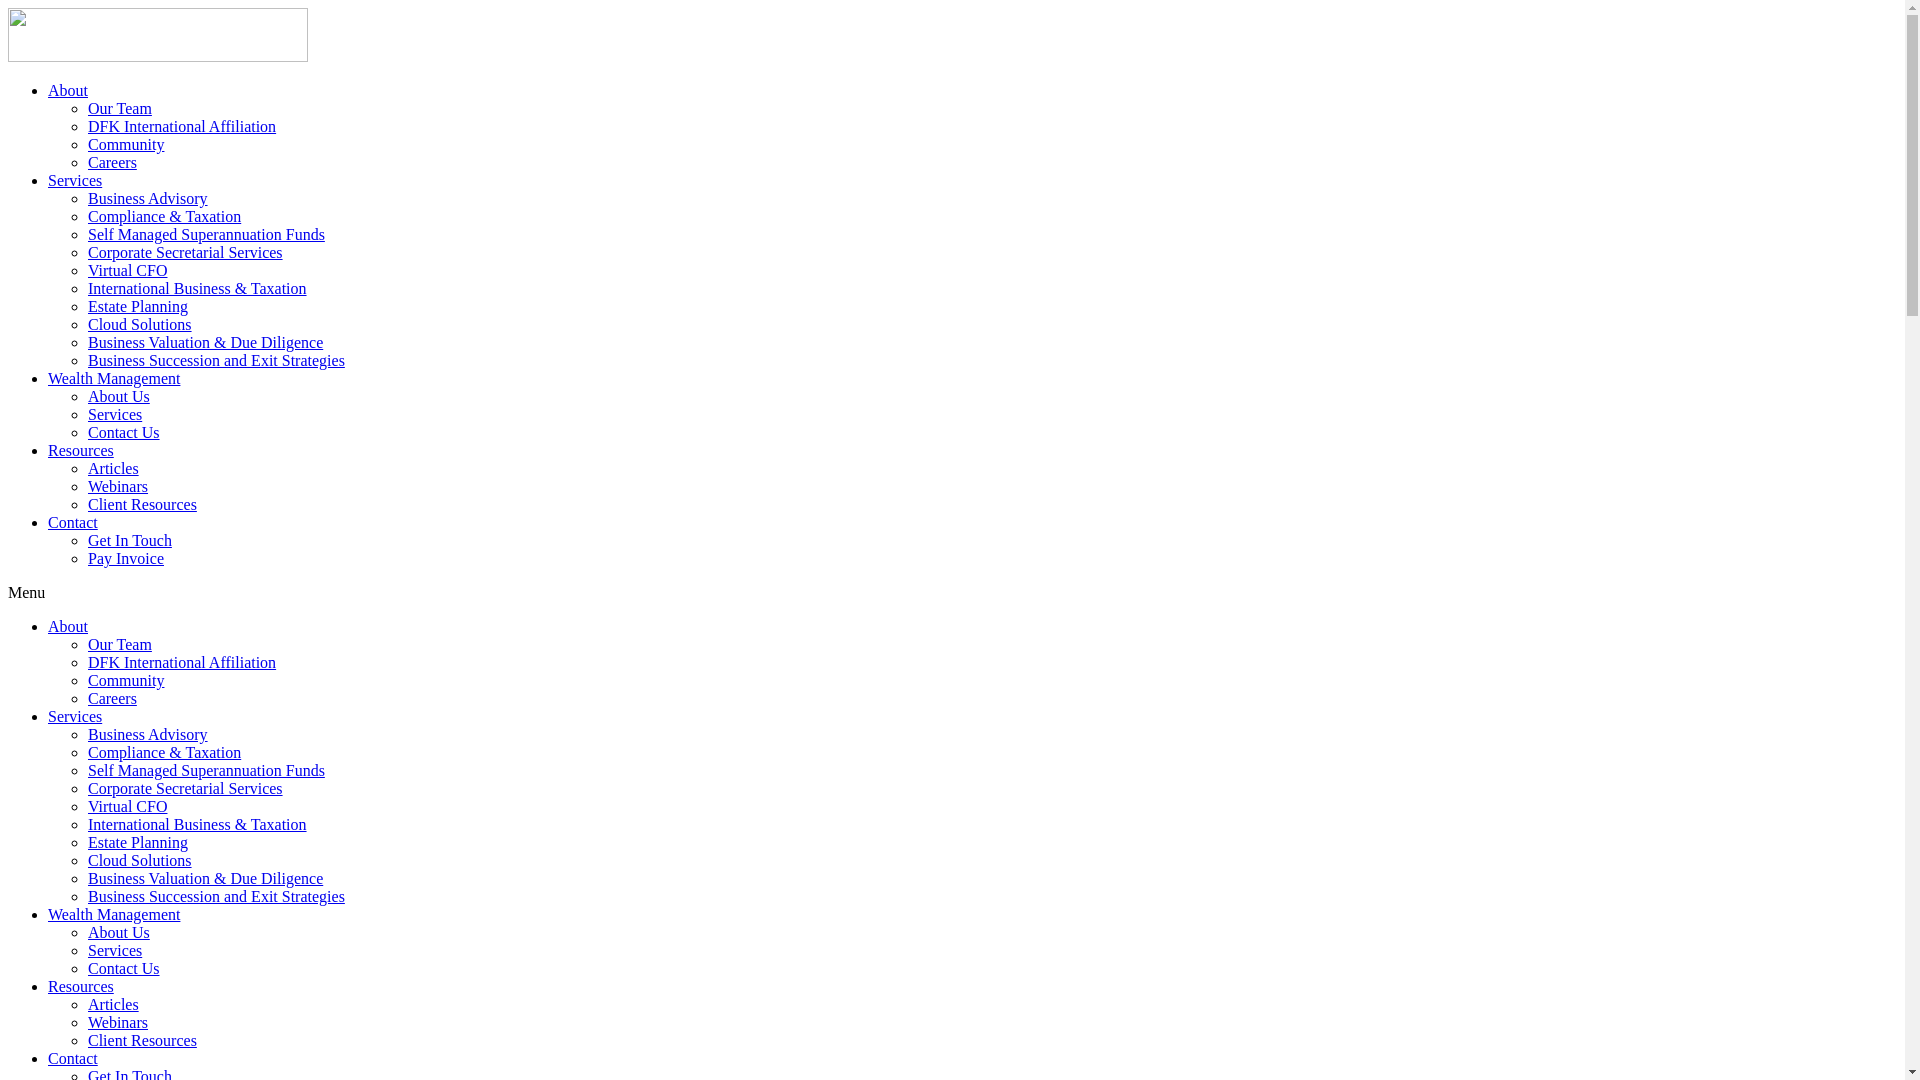 The image size is (1920, 1080). I want to click on DFK International Affiliation, so click(182, 662).